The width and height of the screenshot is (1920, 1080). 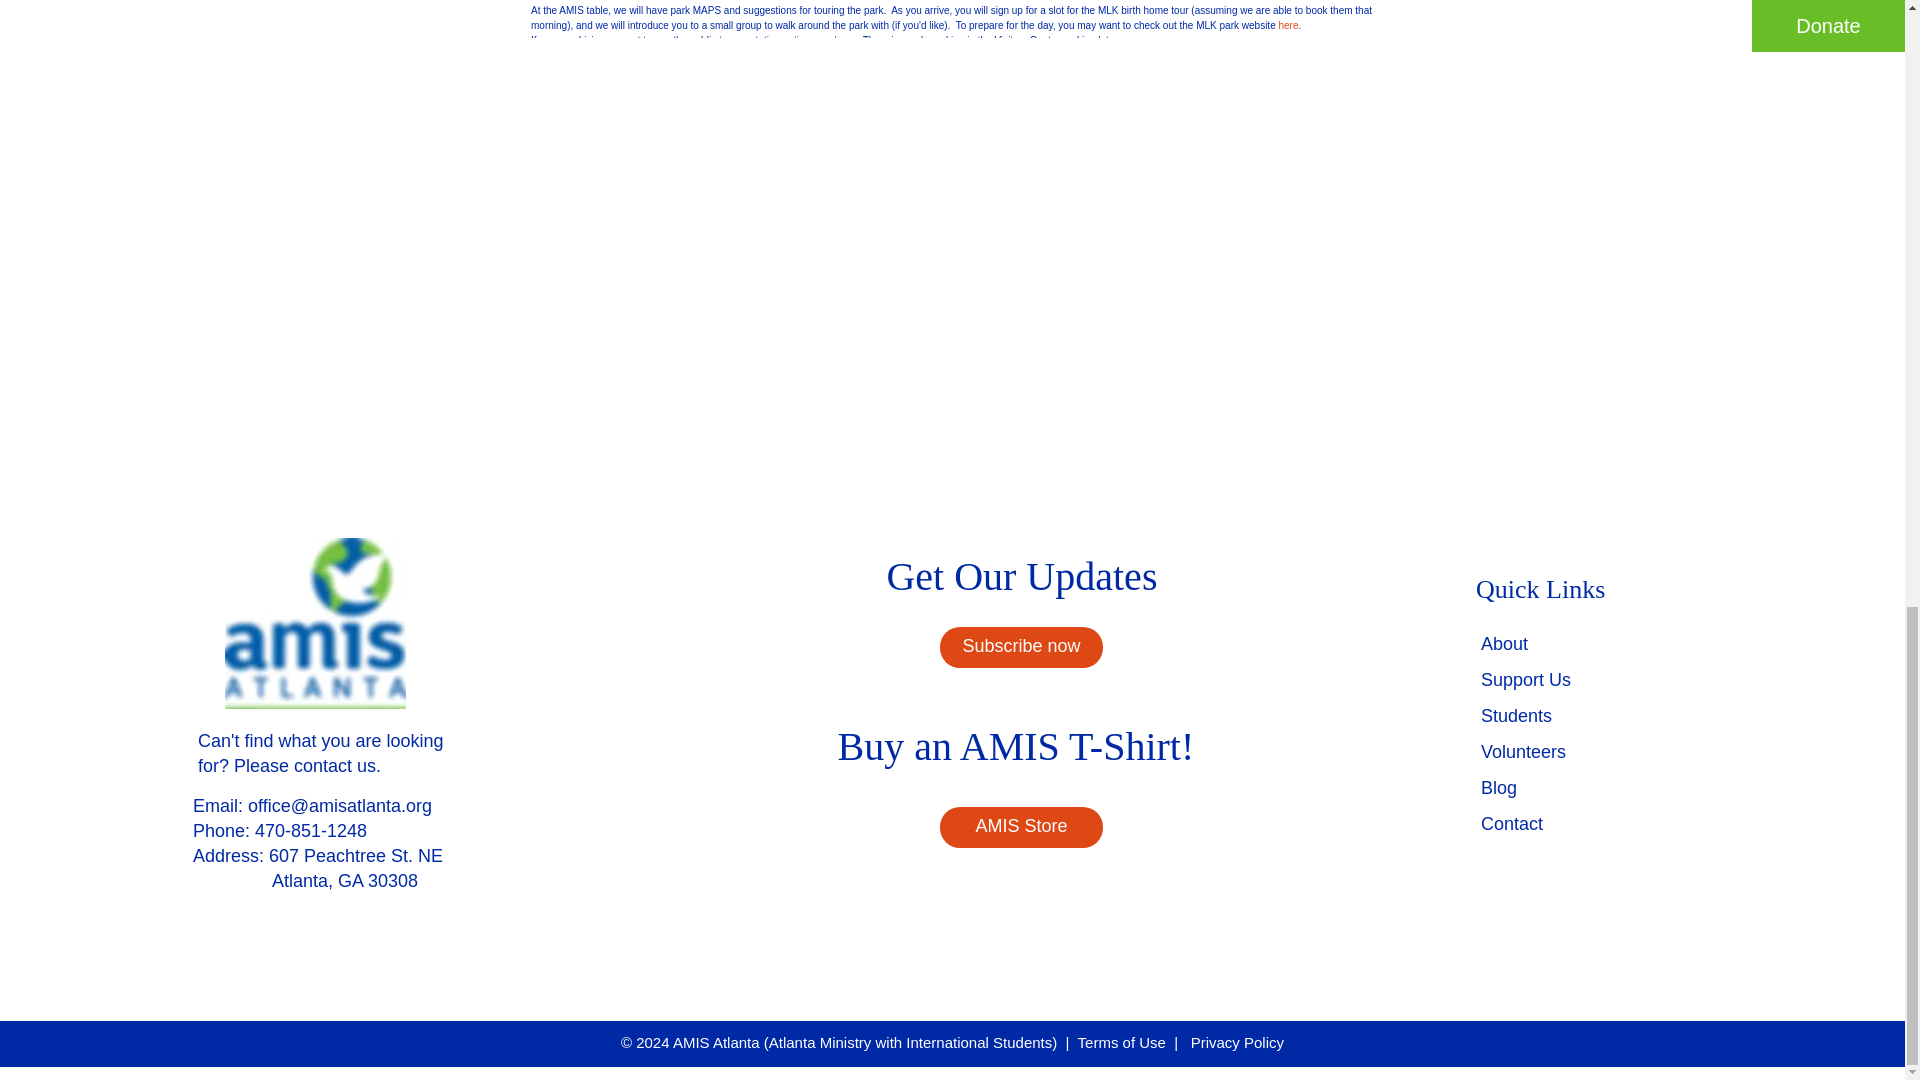 What do you see at coordinates (844, 40) in the screenshot?
I see `here` at bounding box center [844, 40].